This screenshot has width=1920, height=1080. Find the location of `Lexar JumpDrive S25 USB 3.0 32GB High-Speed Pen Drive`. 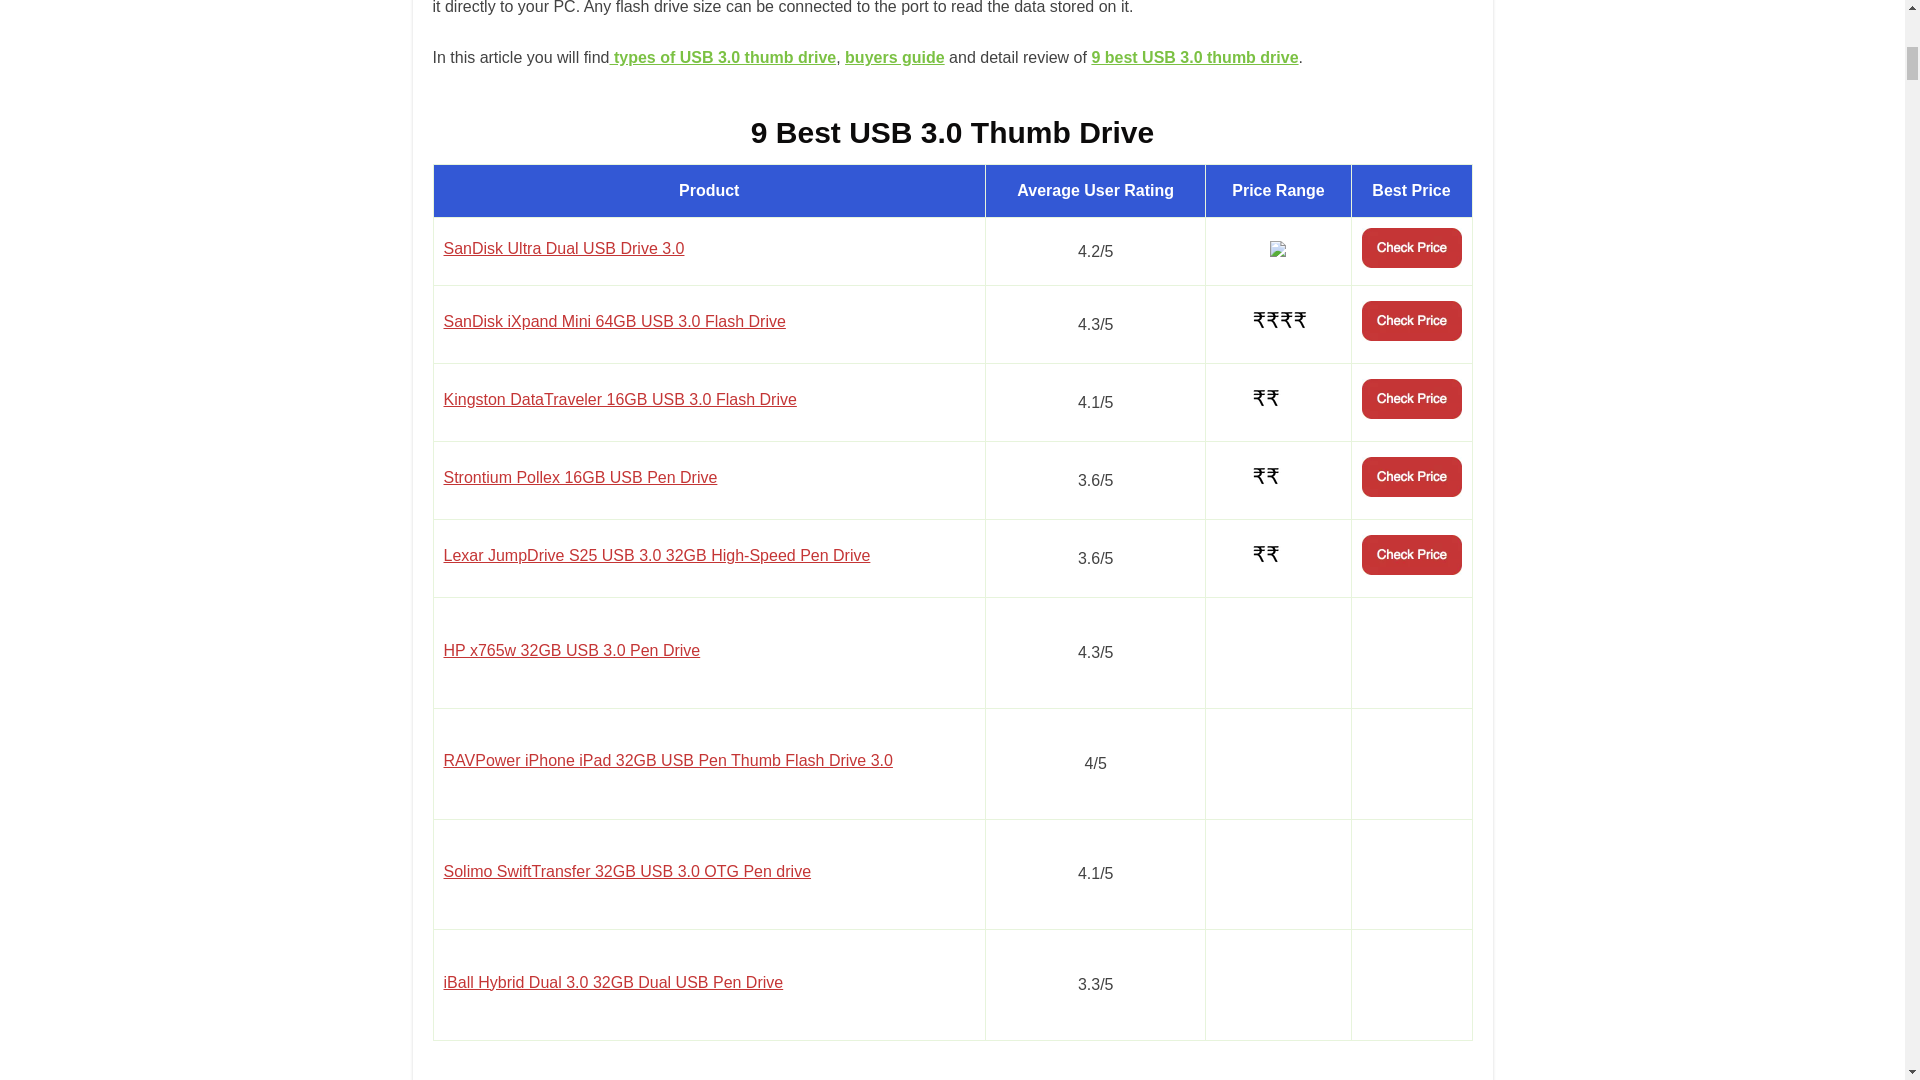

Lexar JumpDrive S25 USB 3.0 32GB High-Speed Pen Drive is located at coordinates (657, 554).